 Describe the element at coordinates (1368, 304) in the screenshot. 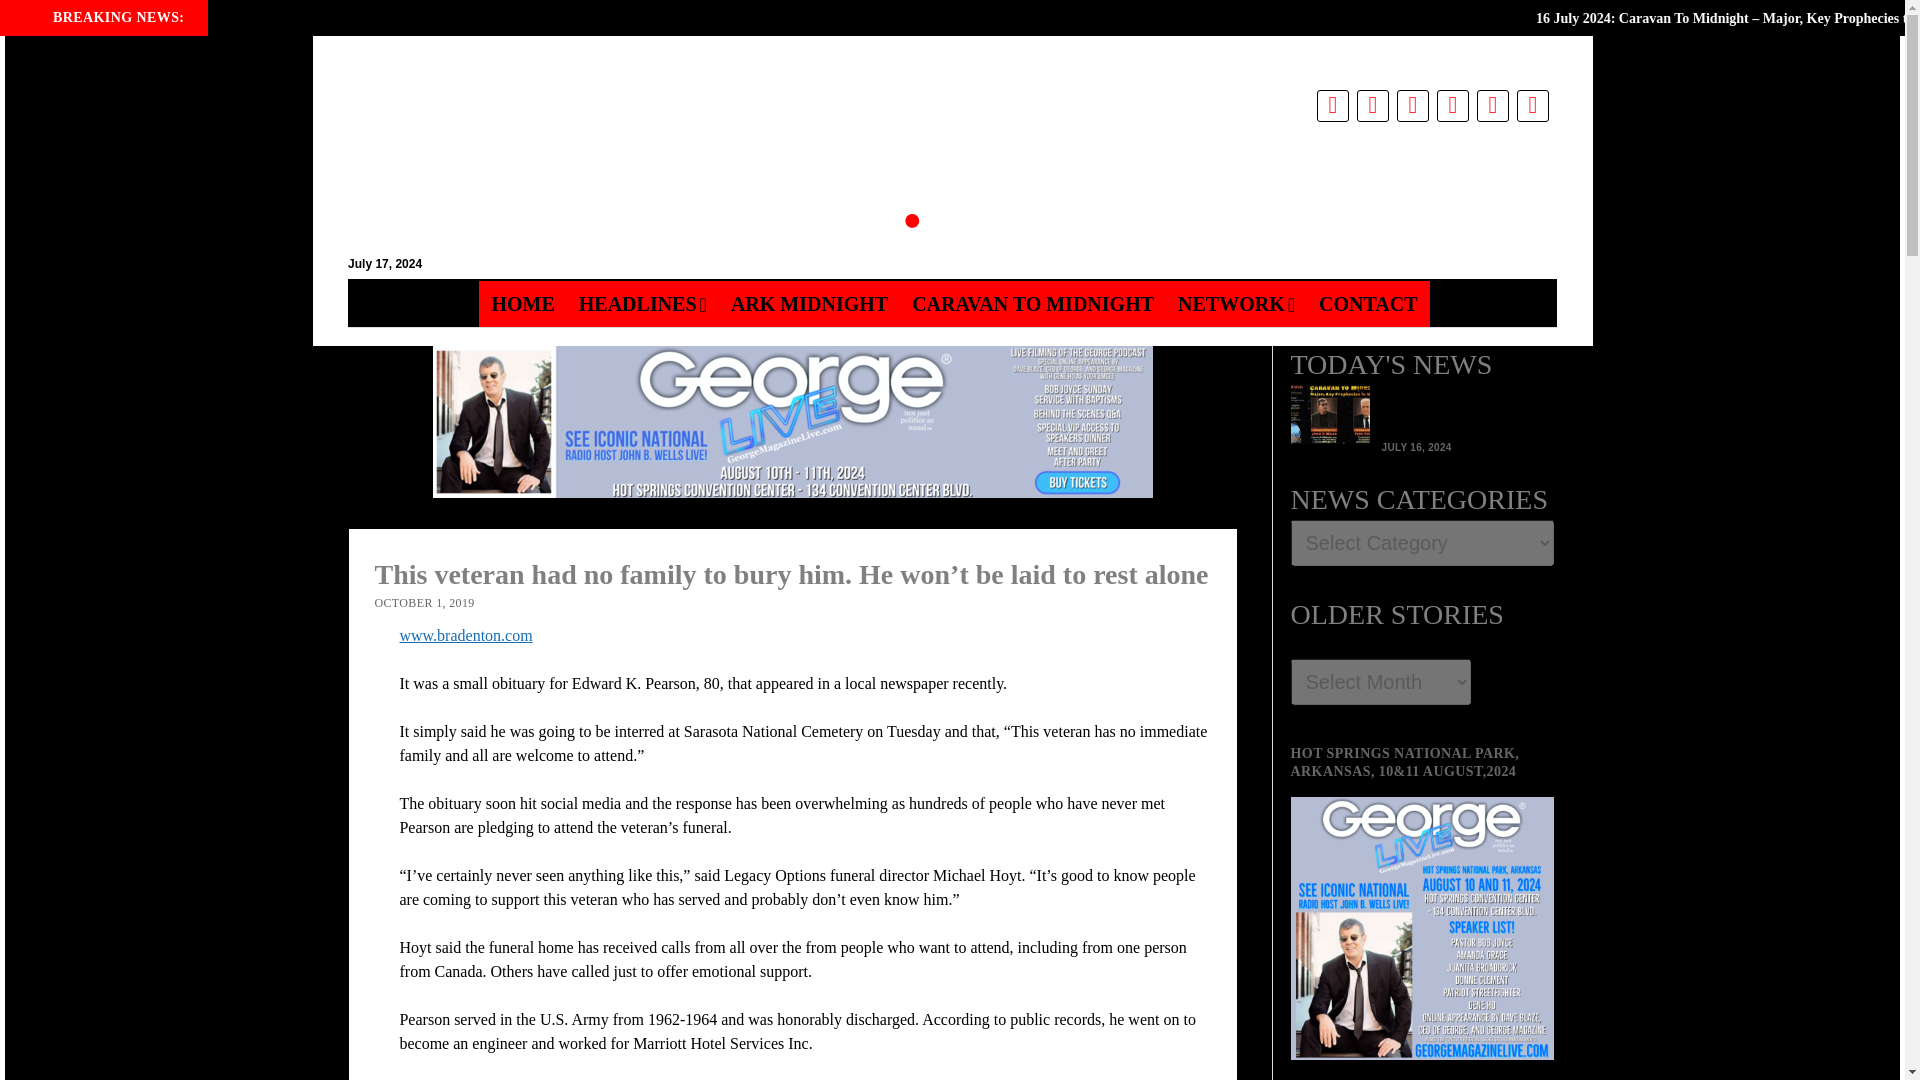

I see `CONTACT` at that location.